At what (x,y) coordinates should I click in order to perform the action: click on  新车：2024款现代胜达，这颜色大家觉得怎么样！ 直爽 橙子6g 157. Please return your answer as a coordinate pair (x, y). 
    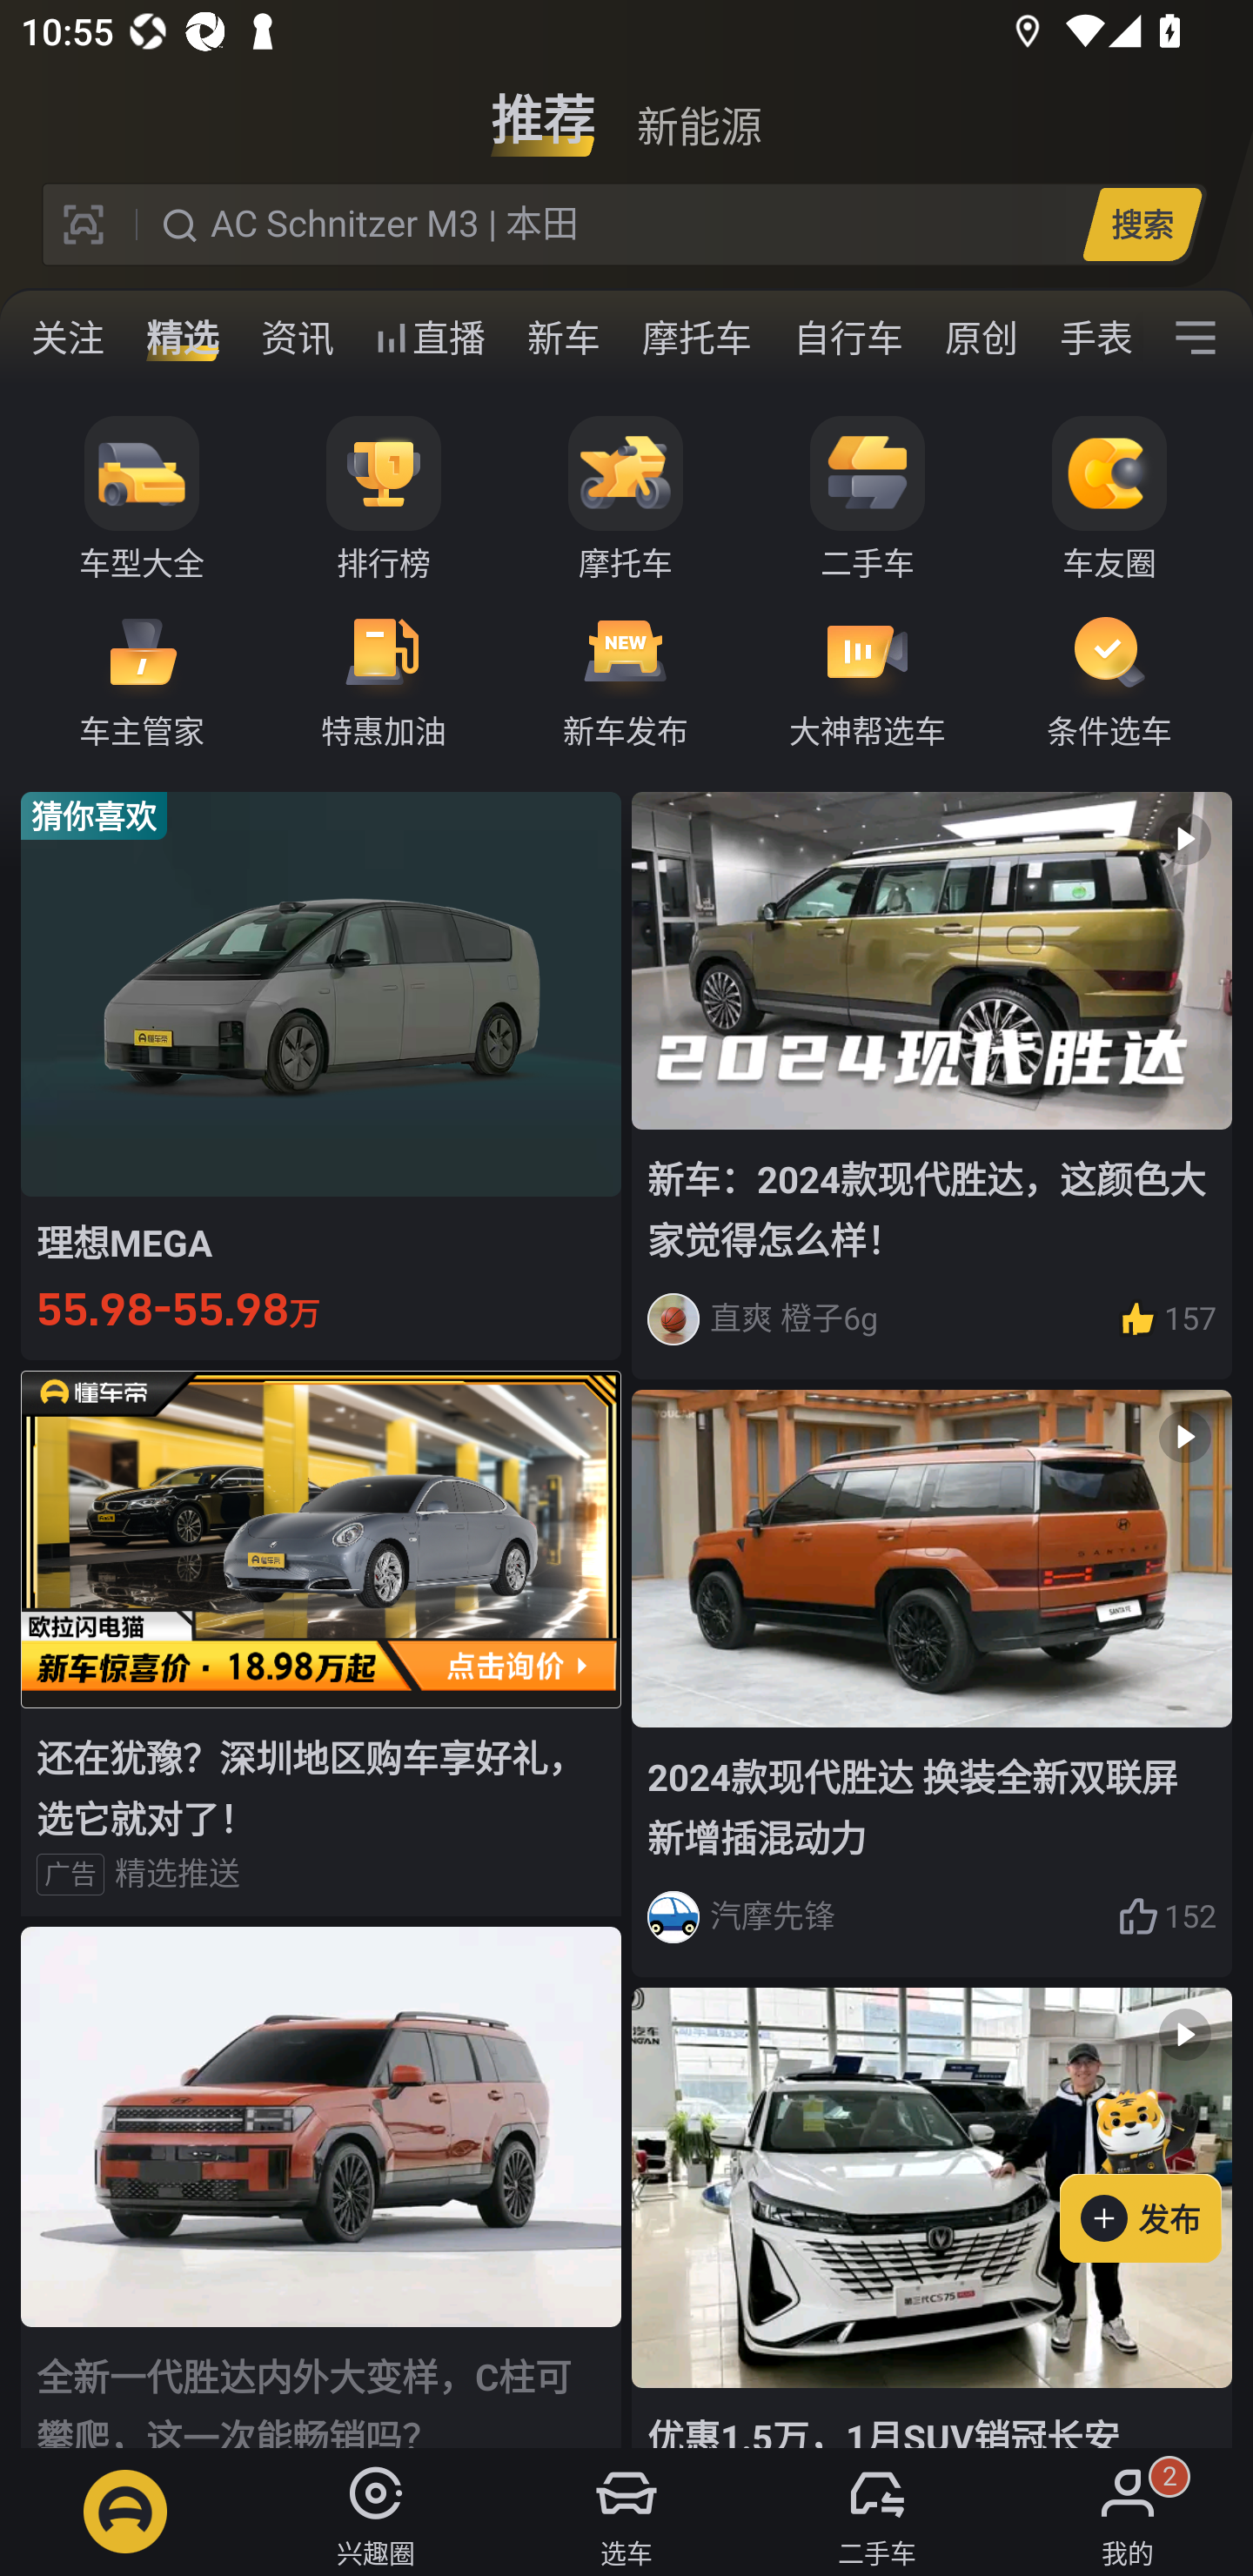
    Looking at the image, I should click on (931, 1084).